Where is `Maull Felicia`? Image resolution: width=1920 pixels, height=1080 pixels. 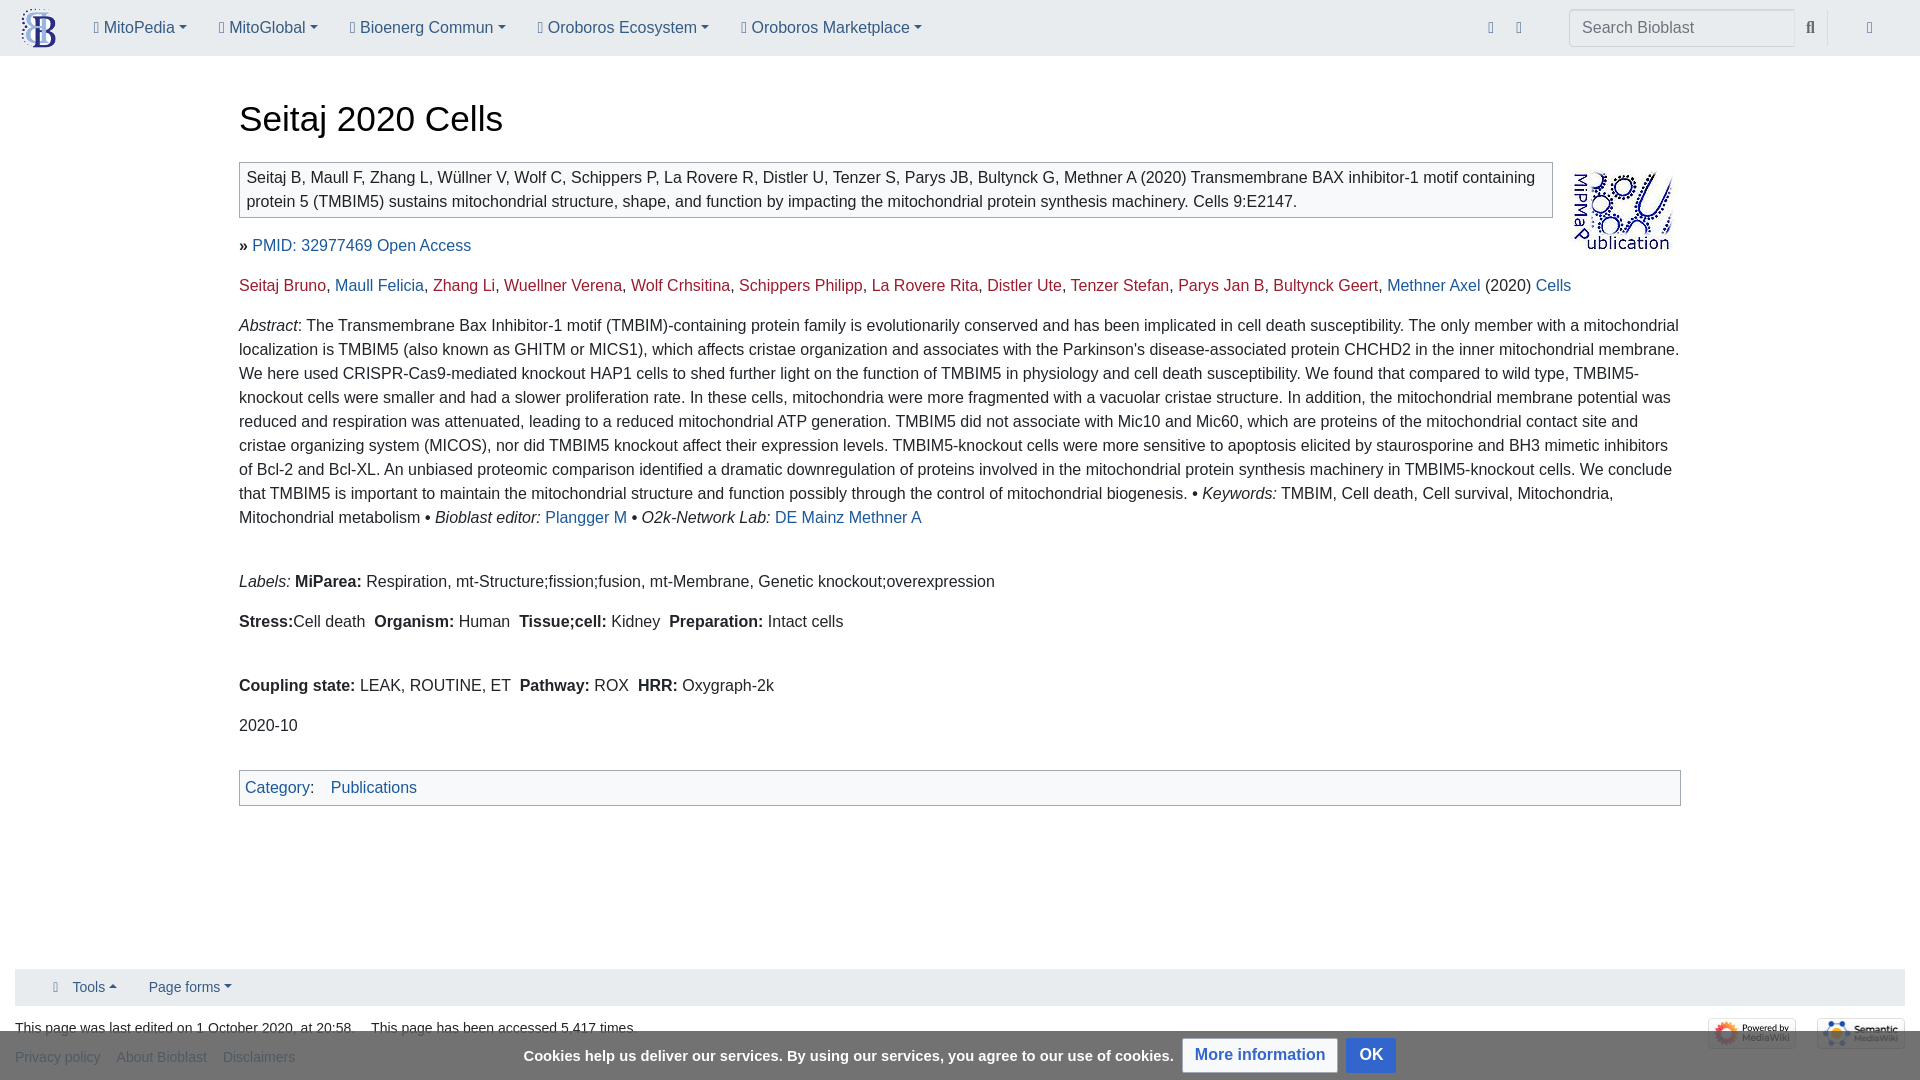 Maull Felicia is located at coordinates (379, 284).